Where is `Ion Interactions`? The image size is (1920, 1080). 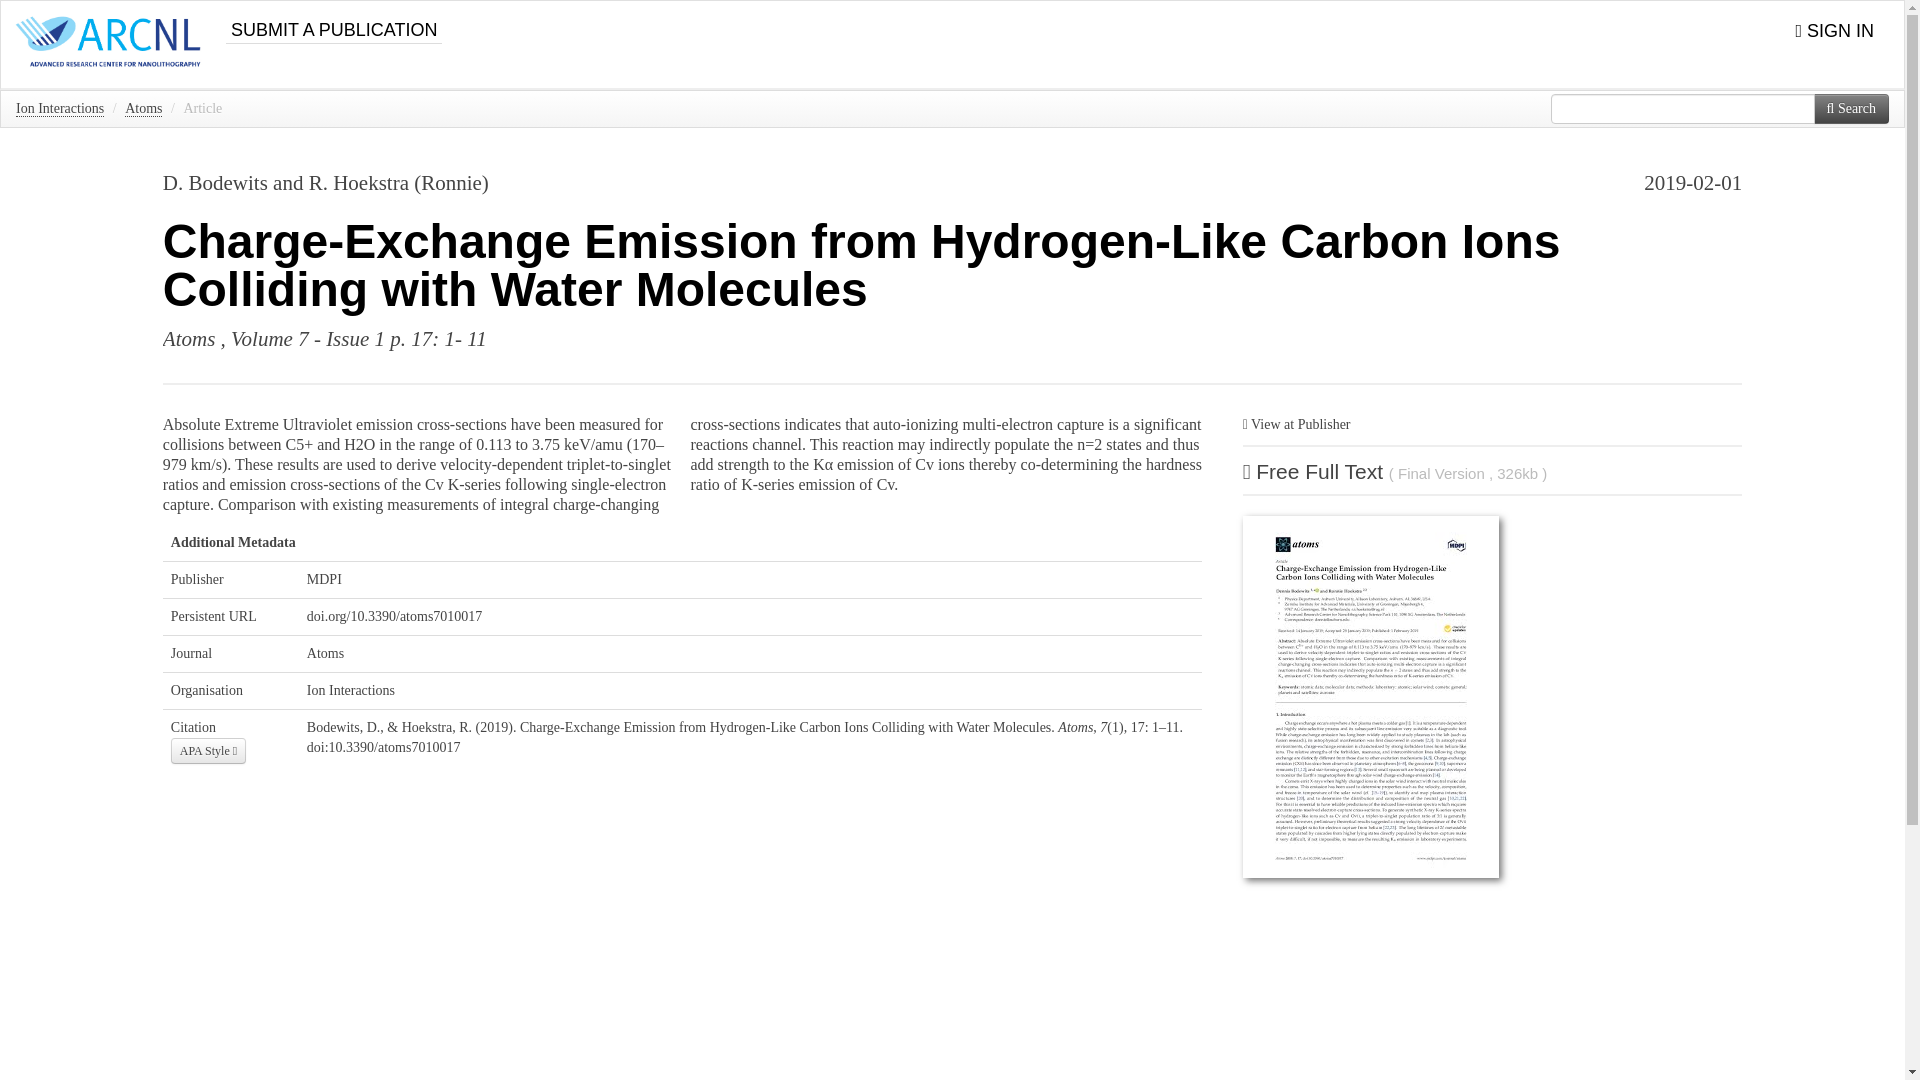
Ion Interactions is located at coordinates (59, 108).